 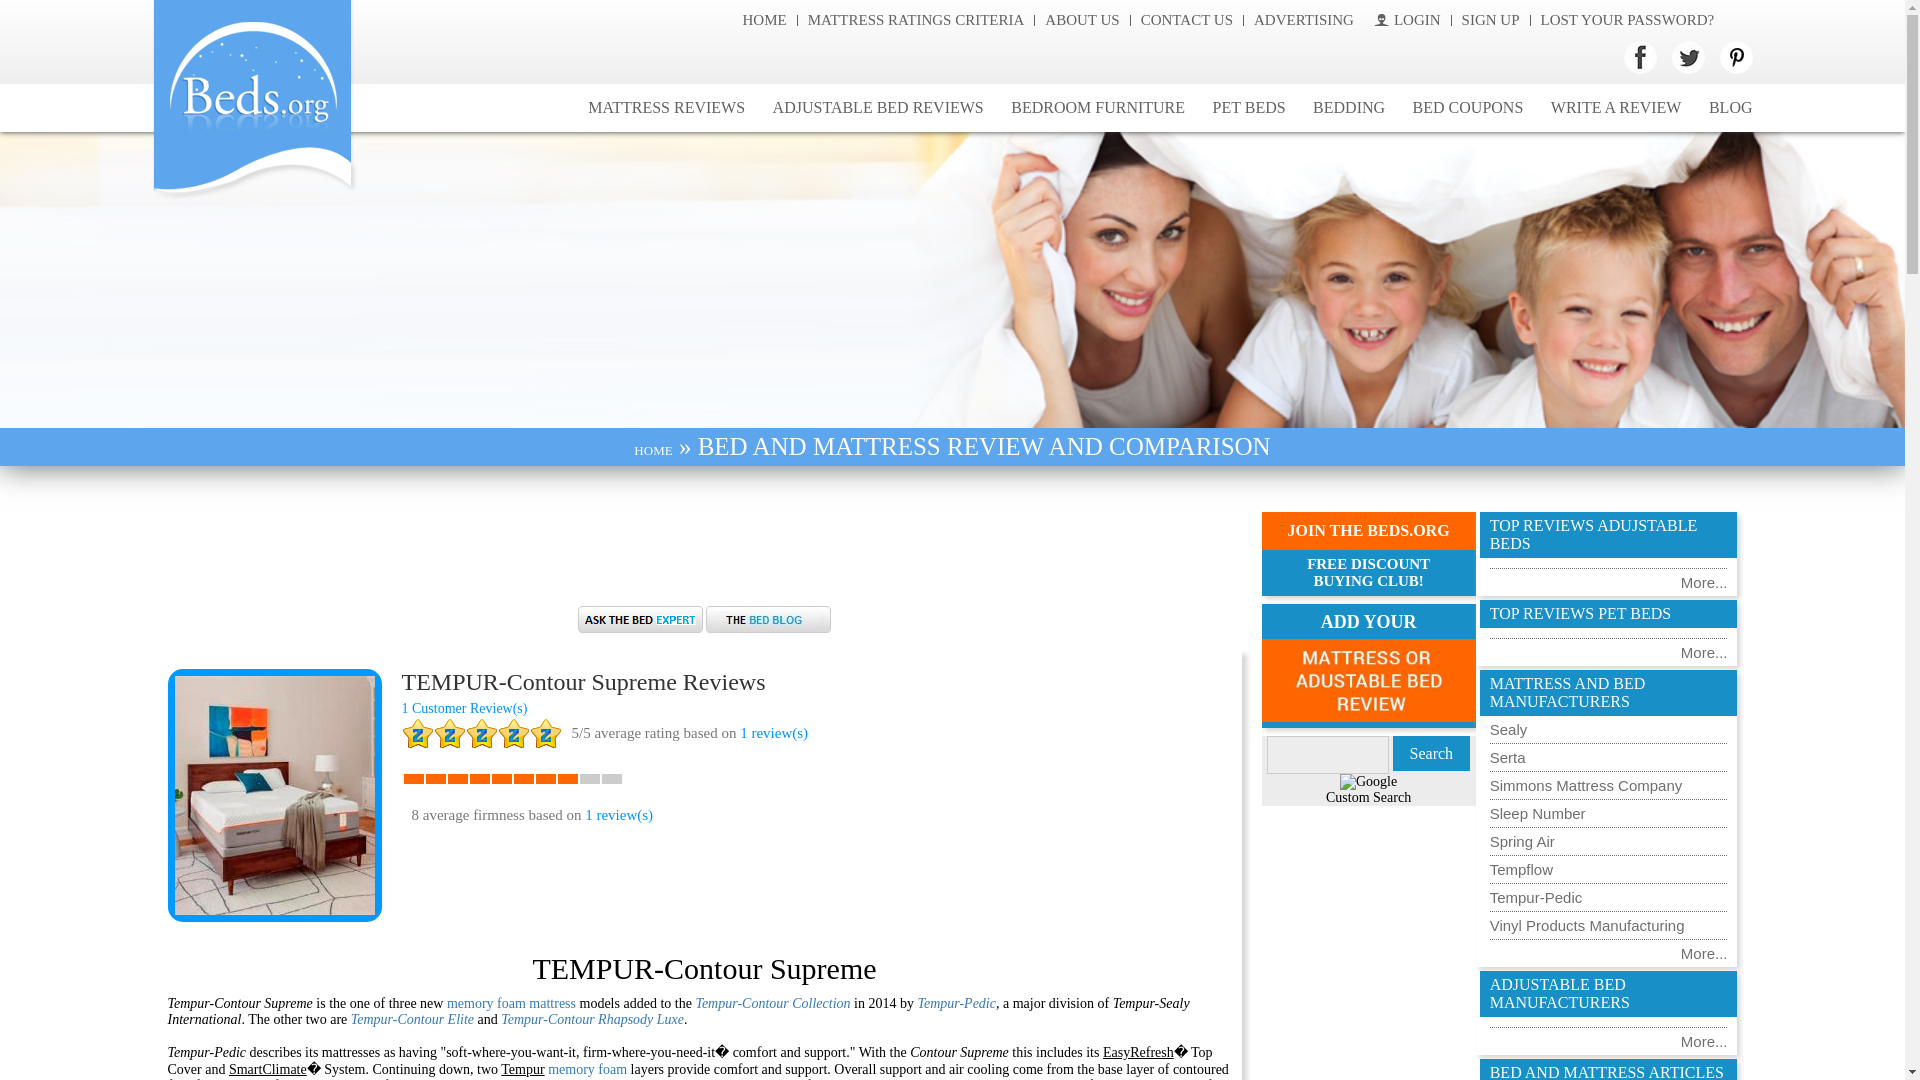 I want to click on PET BEDS, so click(x=1249, y=108).